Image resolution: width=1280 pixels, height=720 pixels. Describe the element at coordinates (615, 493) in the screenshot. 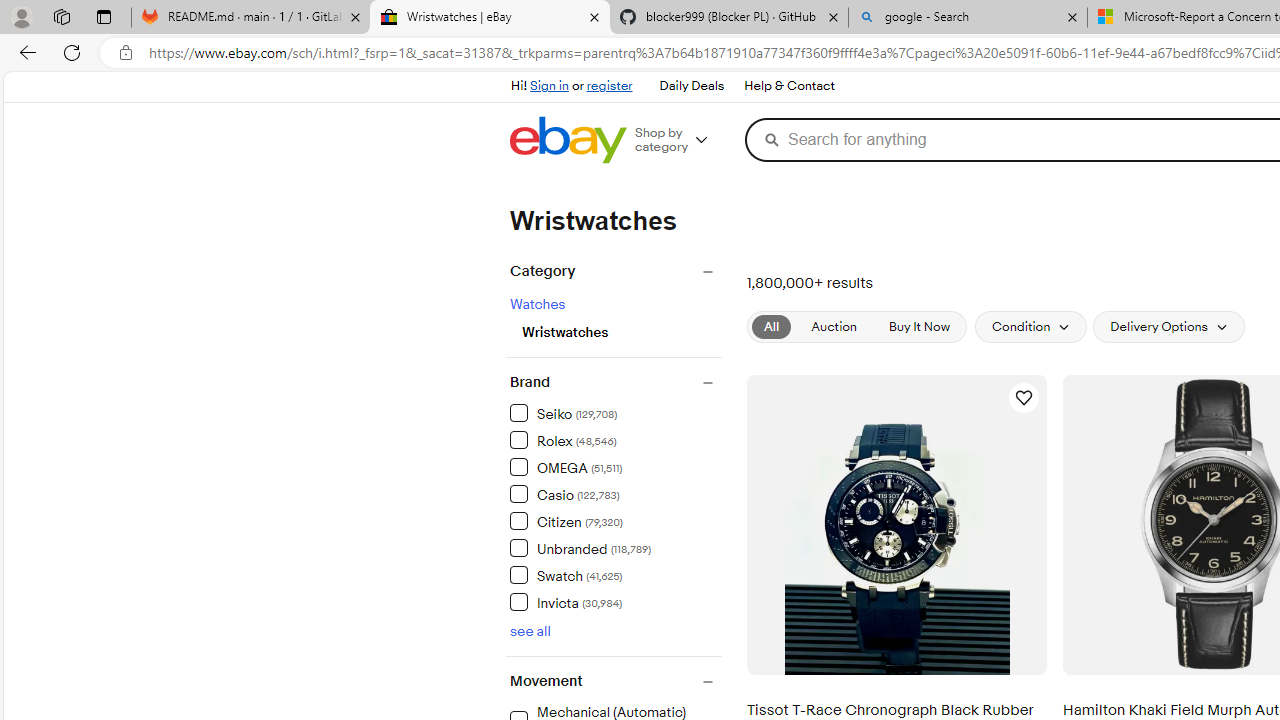

I see `Casio(122,783) Items` at that location.